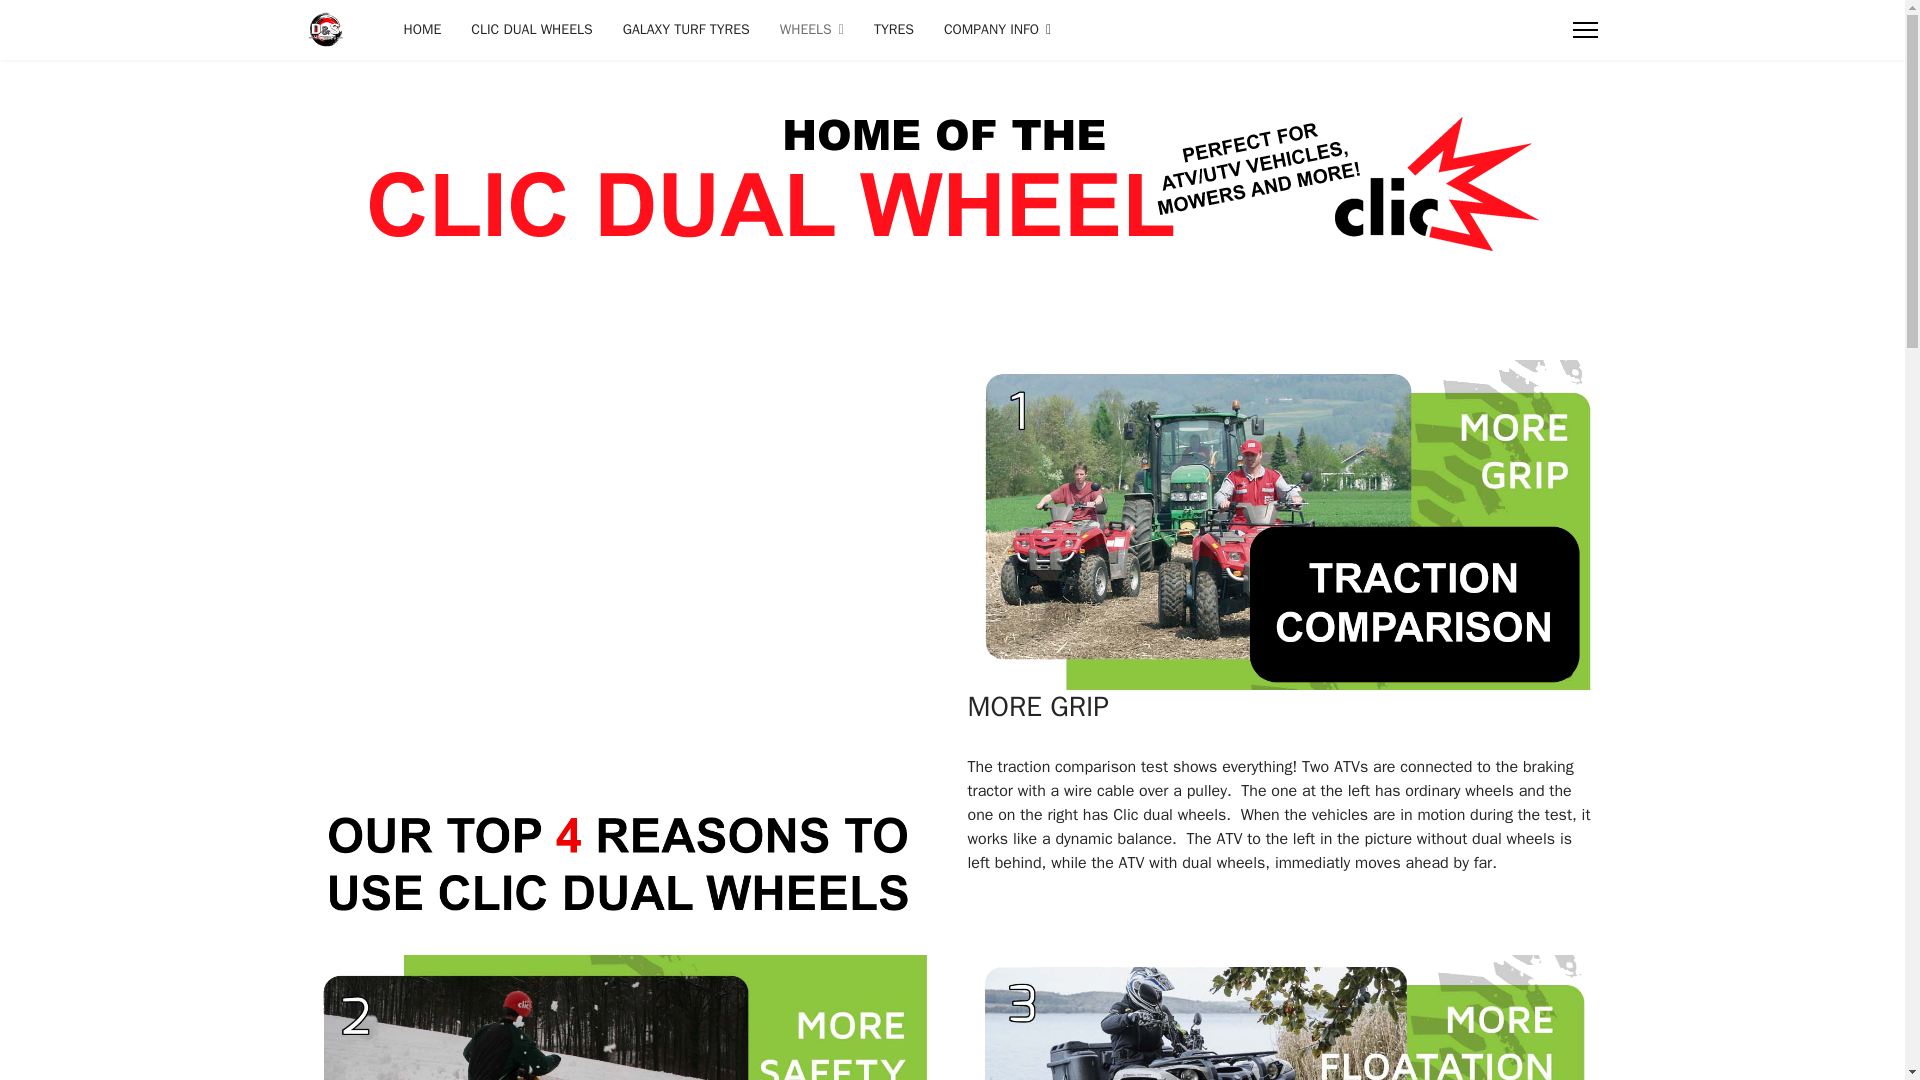 This screenshot has width=1920, height=1080. I want to click on WHEELS, so click(811, 30).